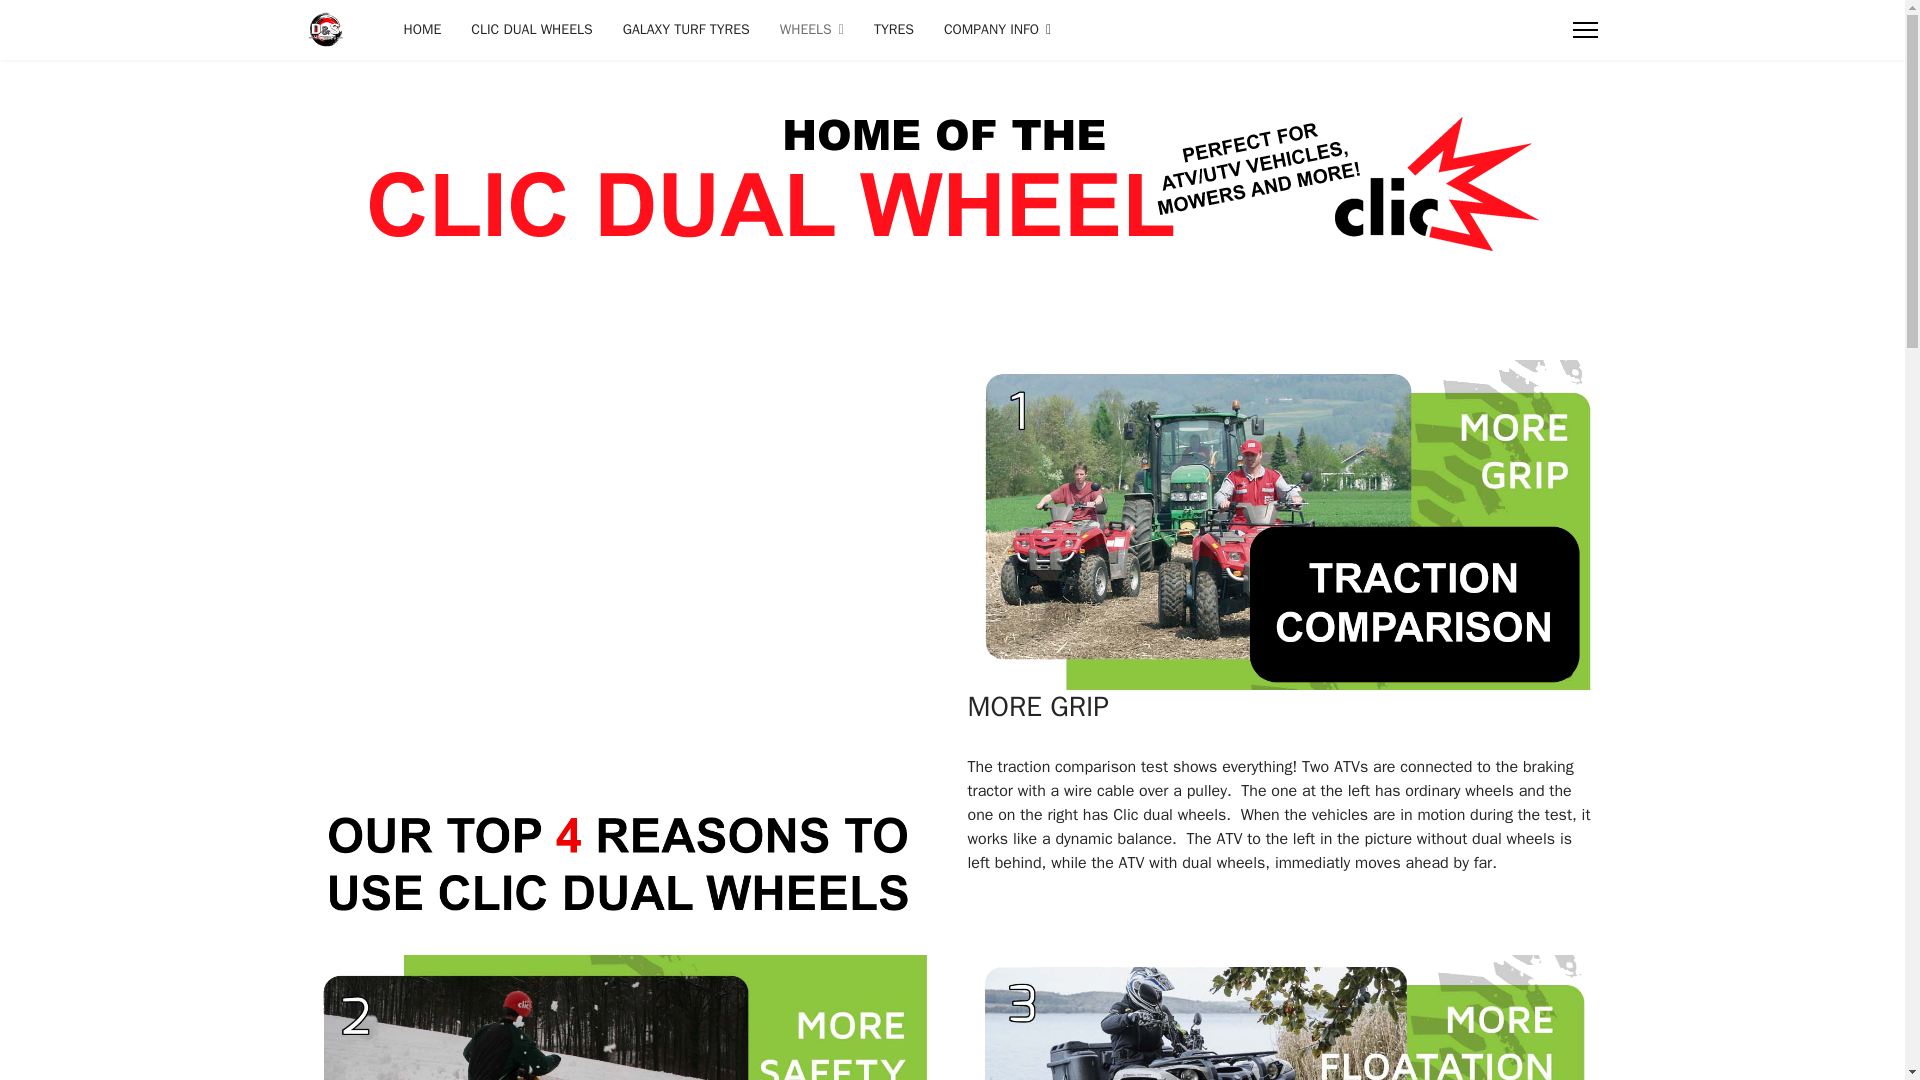 This screenshot has width=1920, height=1080. I want to click on WHEELS, so click(811, 30).